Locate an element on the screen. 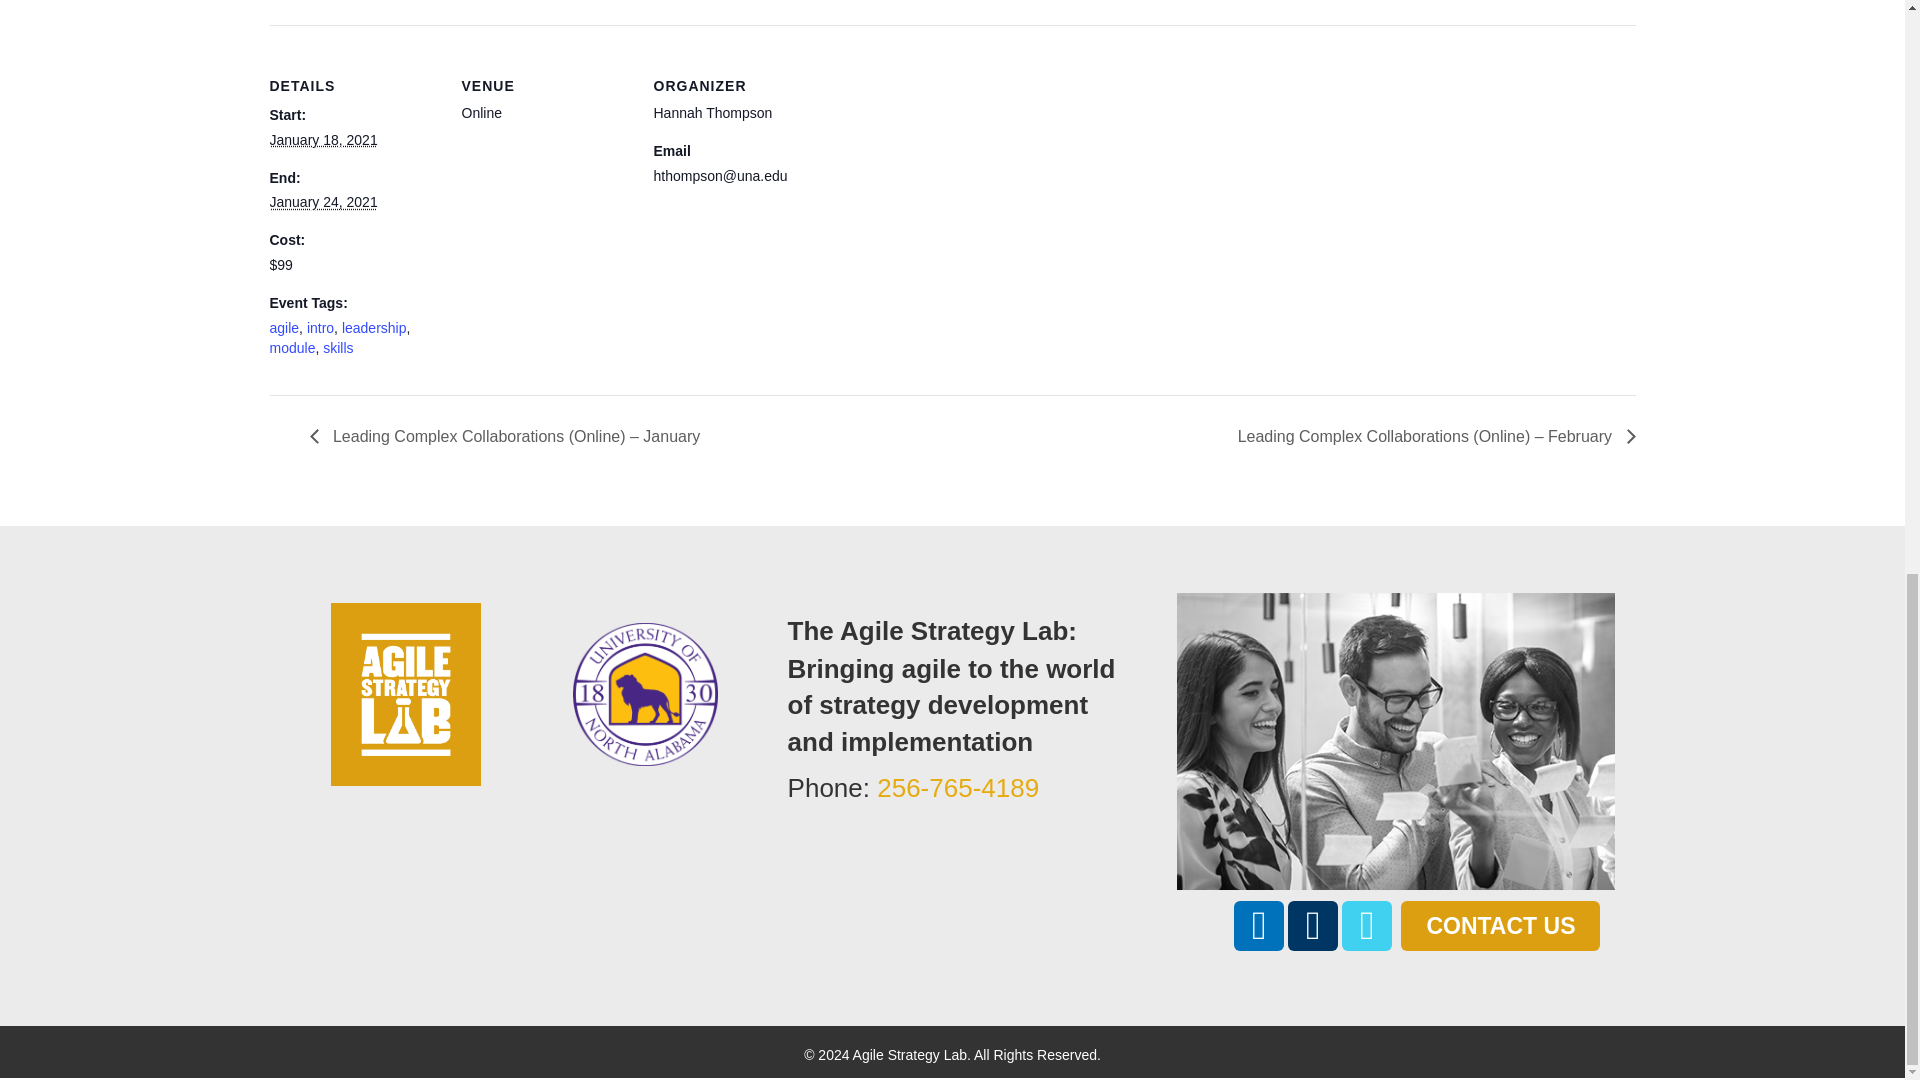  2021-01-18 is located at coordinates (324, 139).